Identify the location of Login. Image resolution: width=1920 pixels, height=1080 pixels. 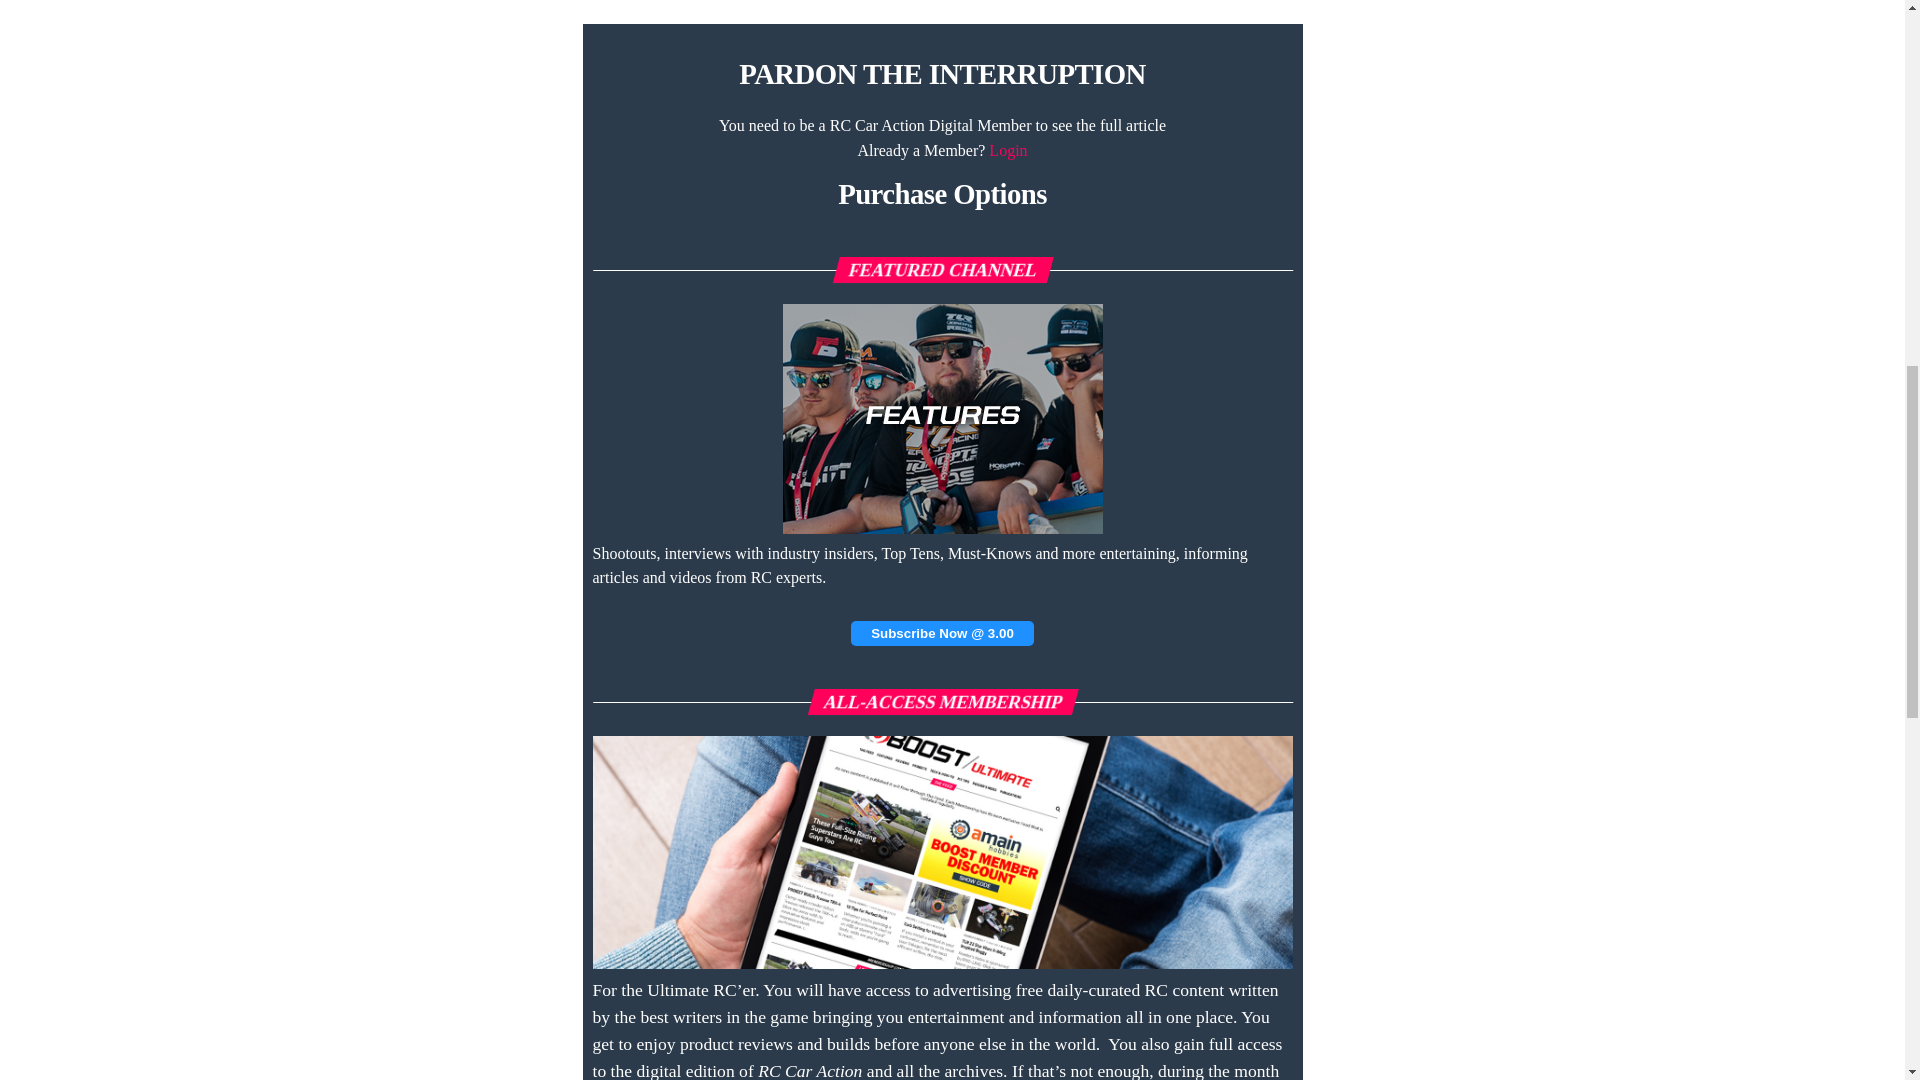
(1008, 150).